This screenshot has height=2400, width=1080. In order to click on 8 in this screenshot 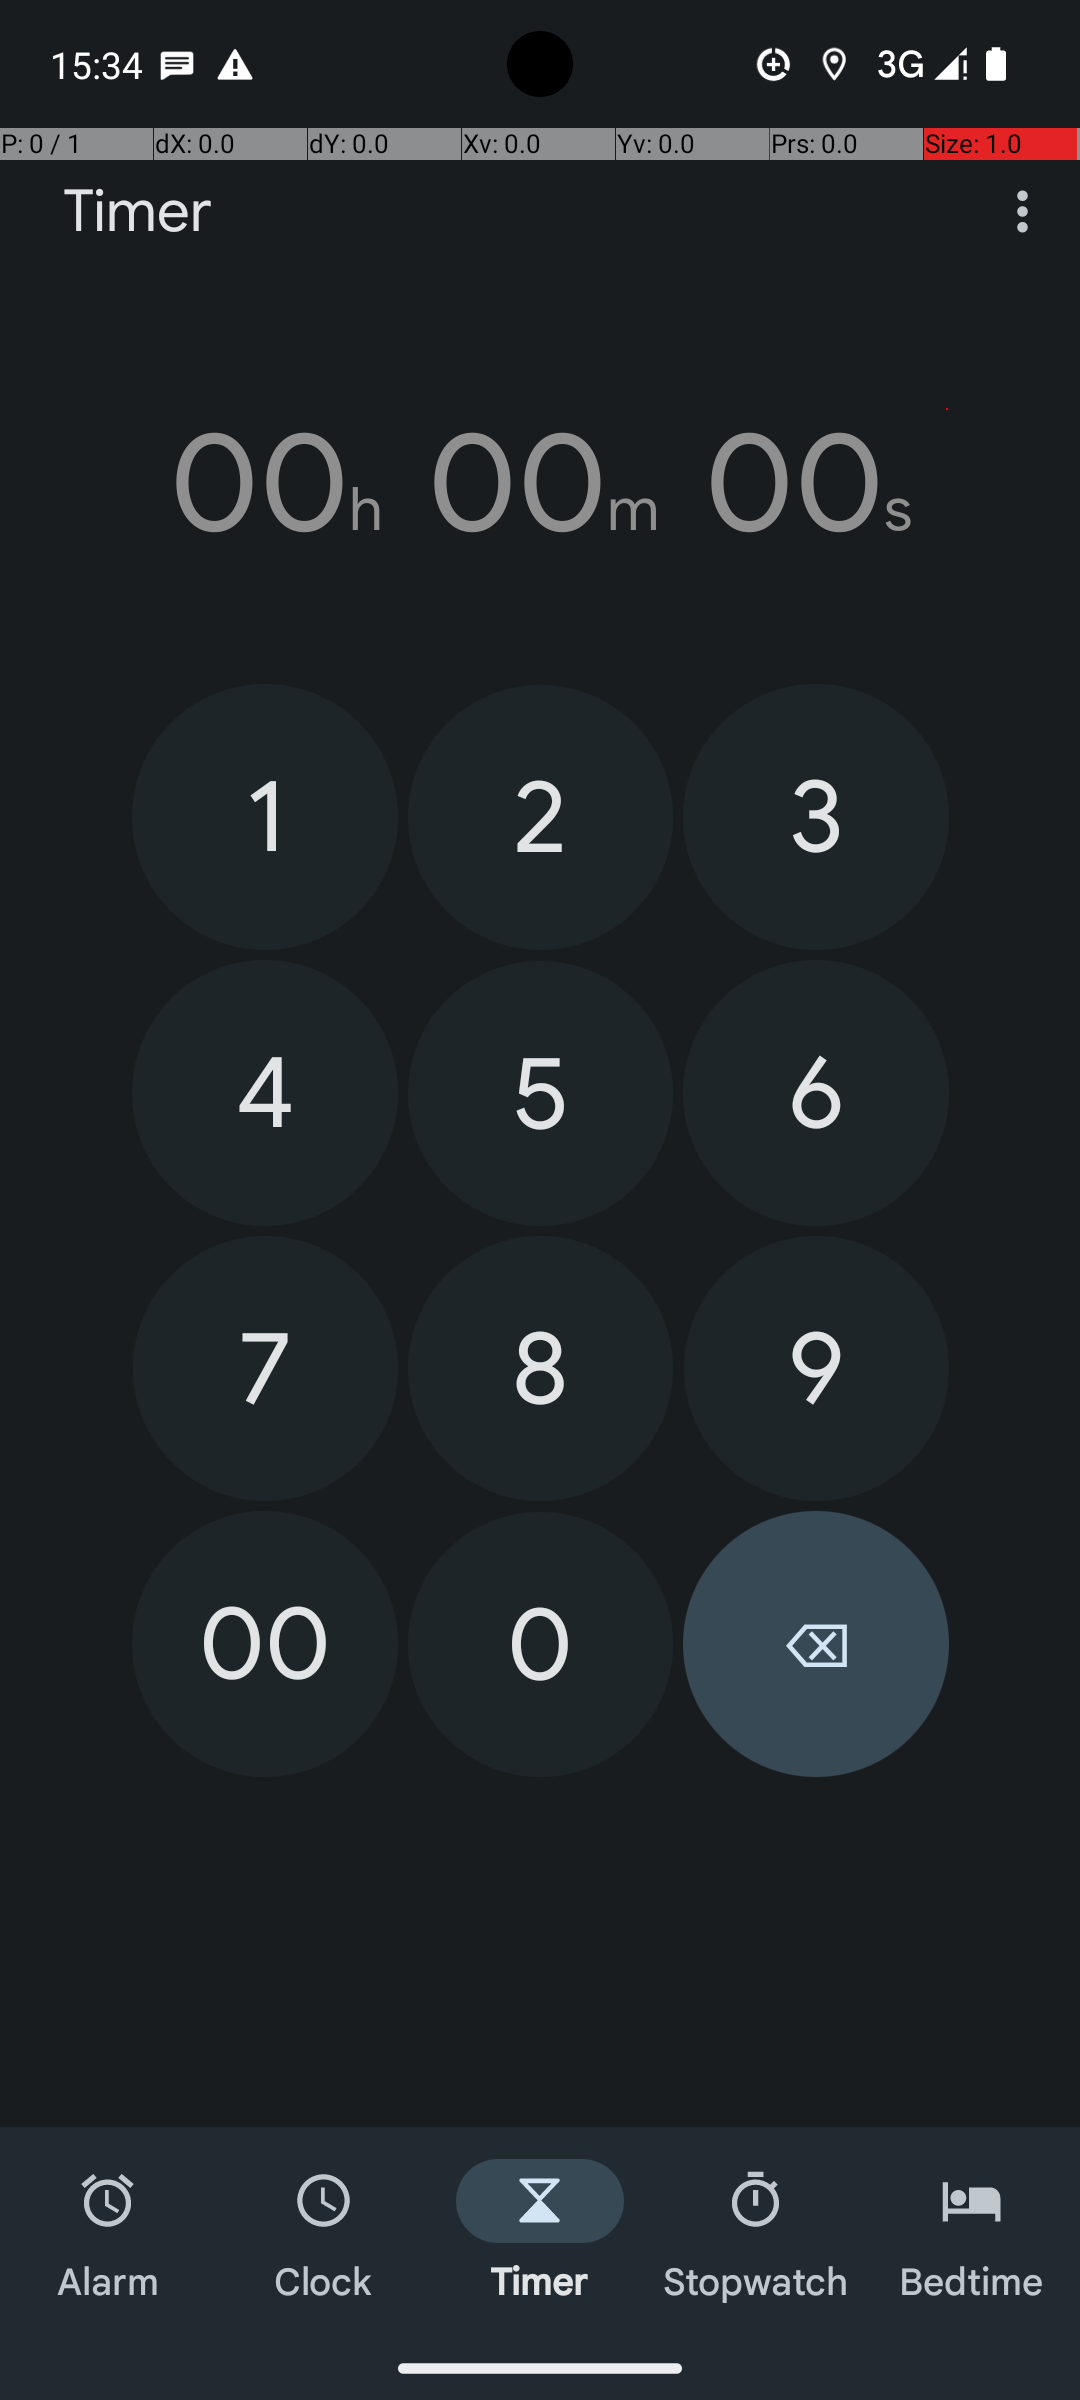, I will do `click(540, 1368)`.